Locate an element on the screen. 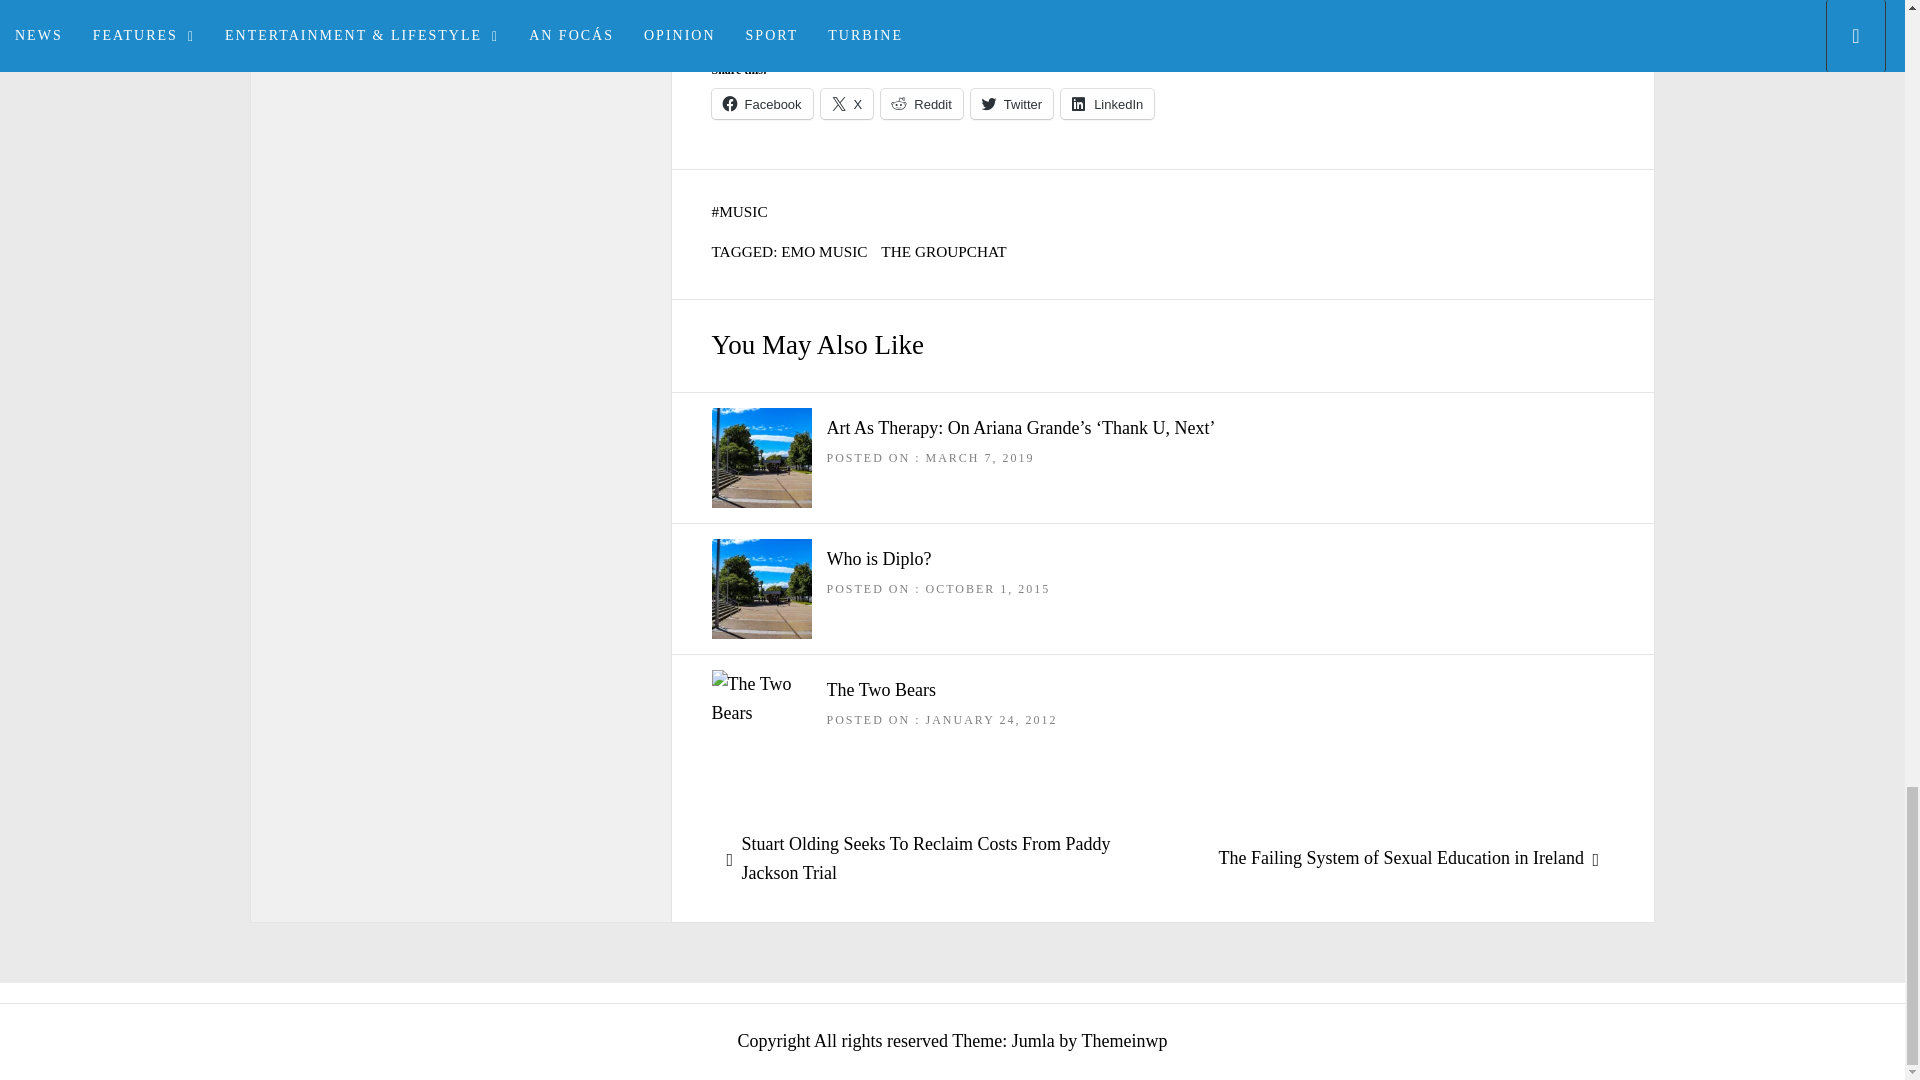  Reddit is located at coordinates (922, 103).